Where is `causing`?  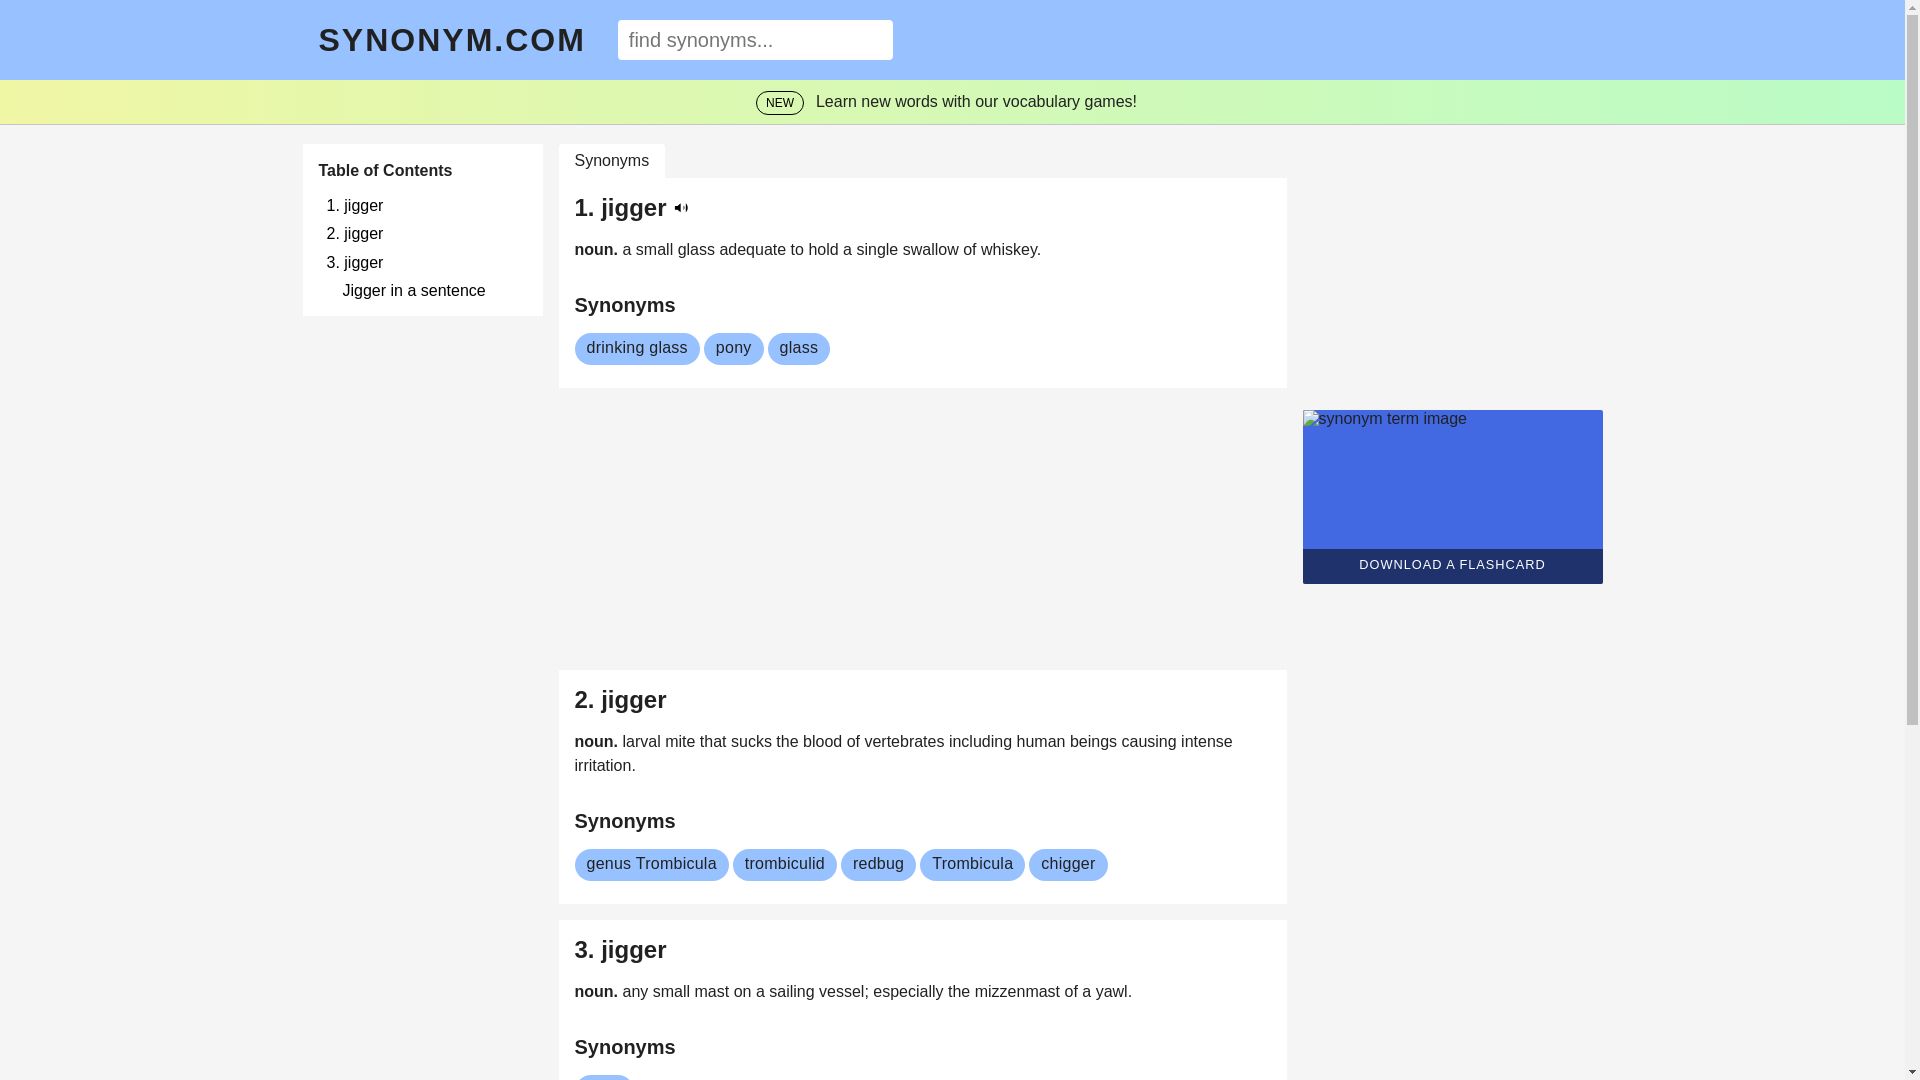 causing is located at coordinates (1150, 741).